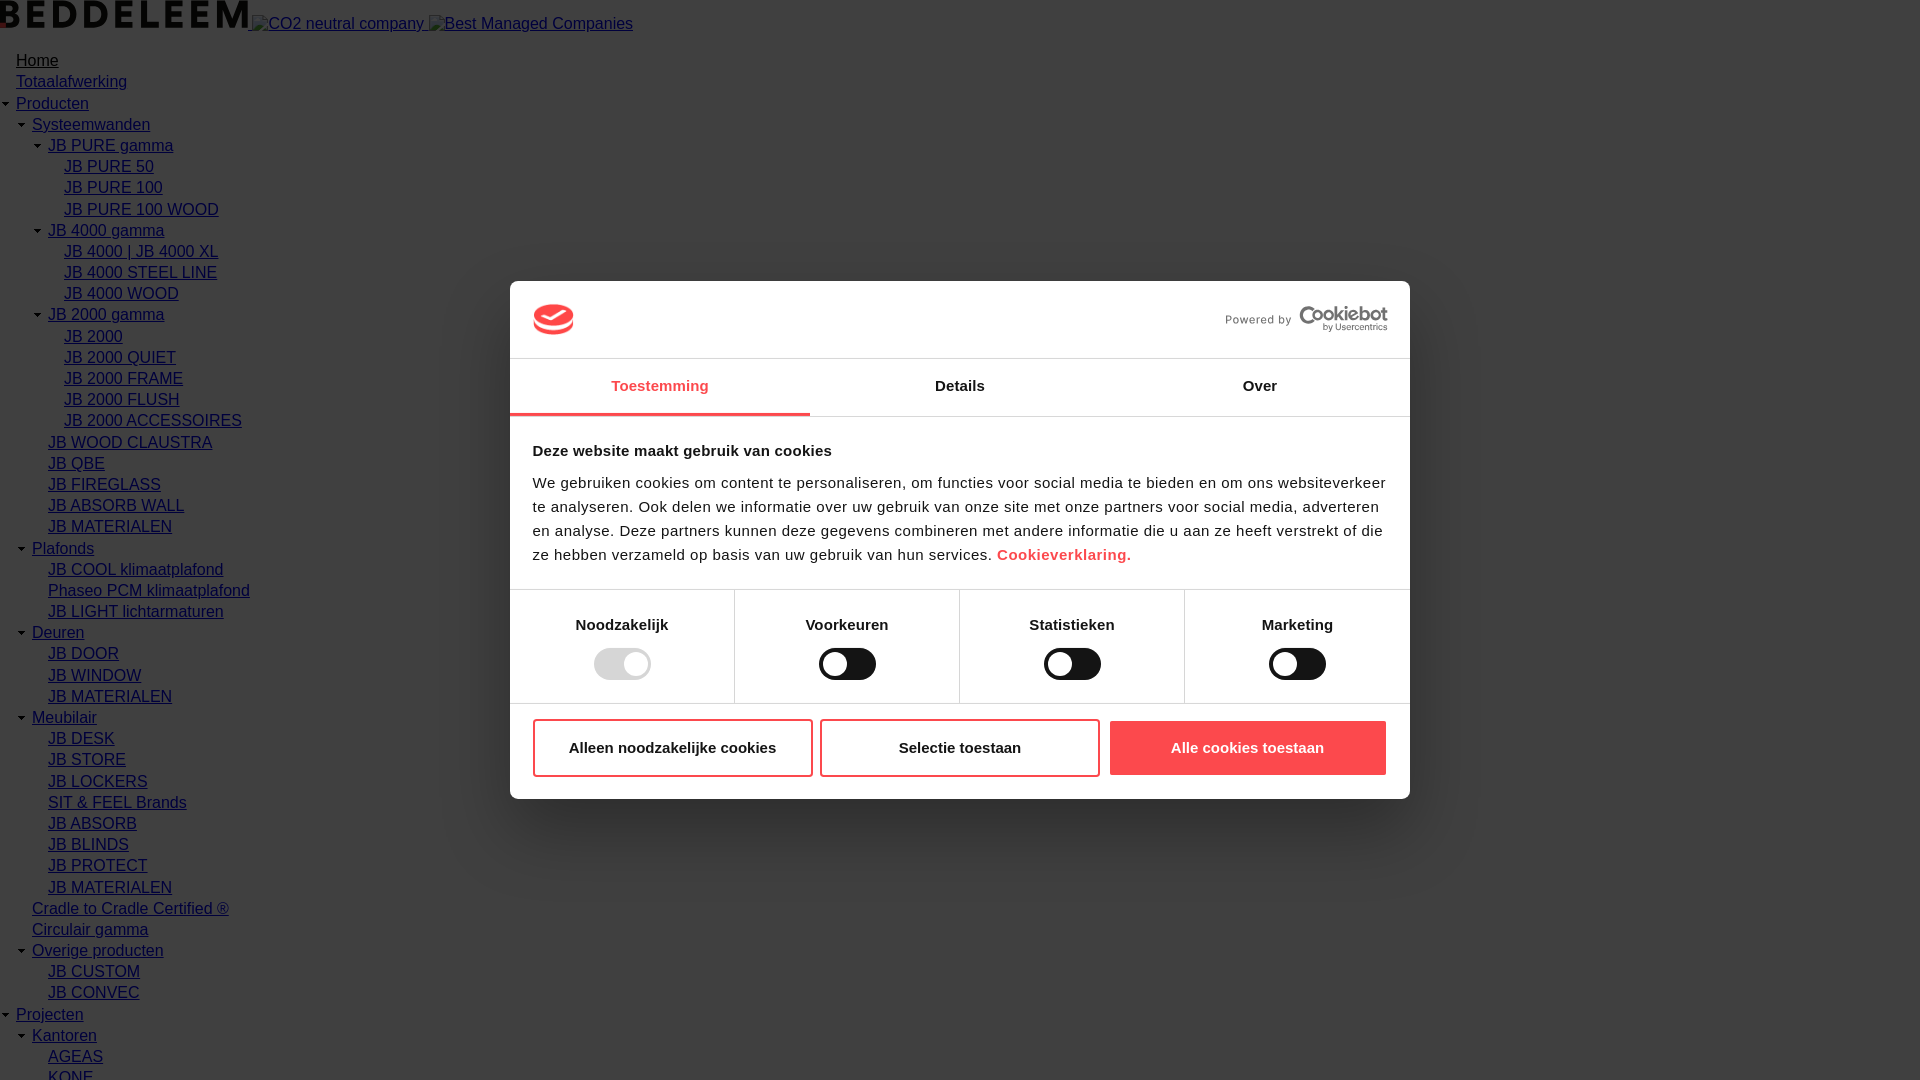 Image resolution: width=1920 pixels, height=1080 pixels. Describe the element at coordinates (960, 748) in the screenshot. I see `Selectie toestaan` at that location.